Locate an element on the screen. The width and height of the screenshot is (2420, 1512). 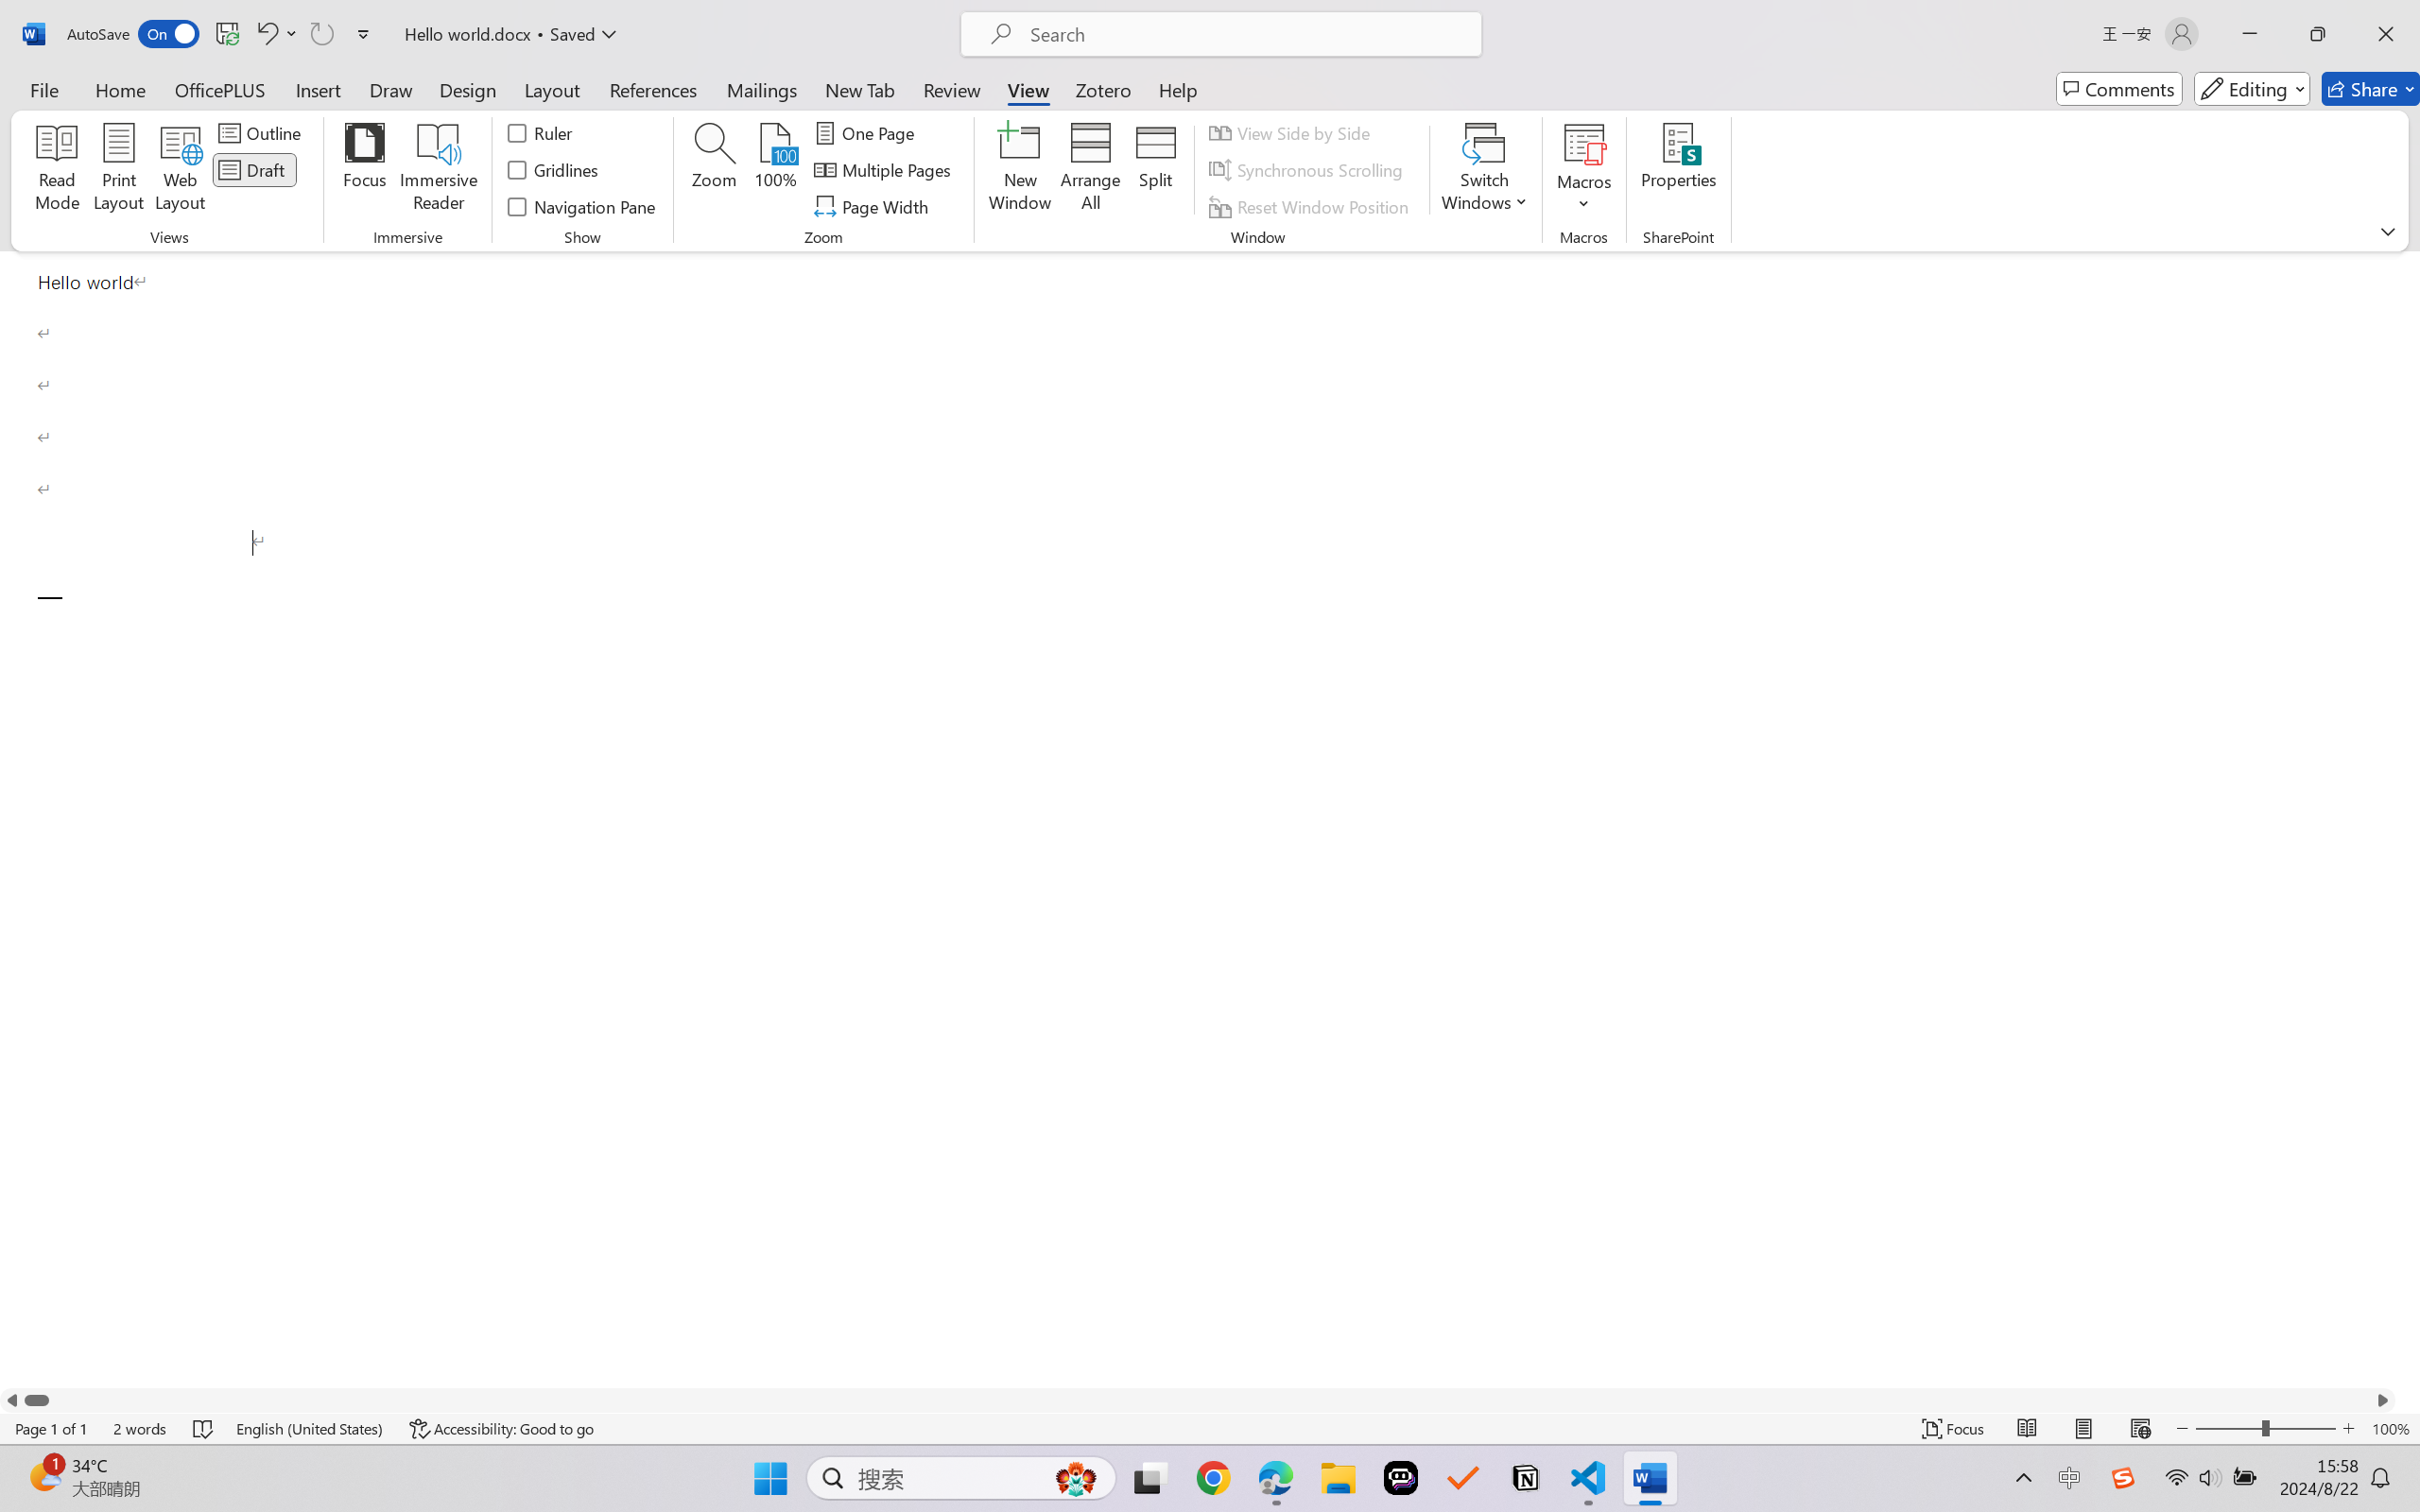
Ribbon Display Options is located at coordinates (2388, 231).